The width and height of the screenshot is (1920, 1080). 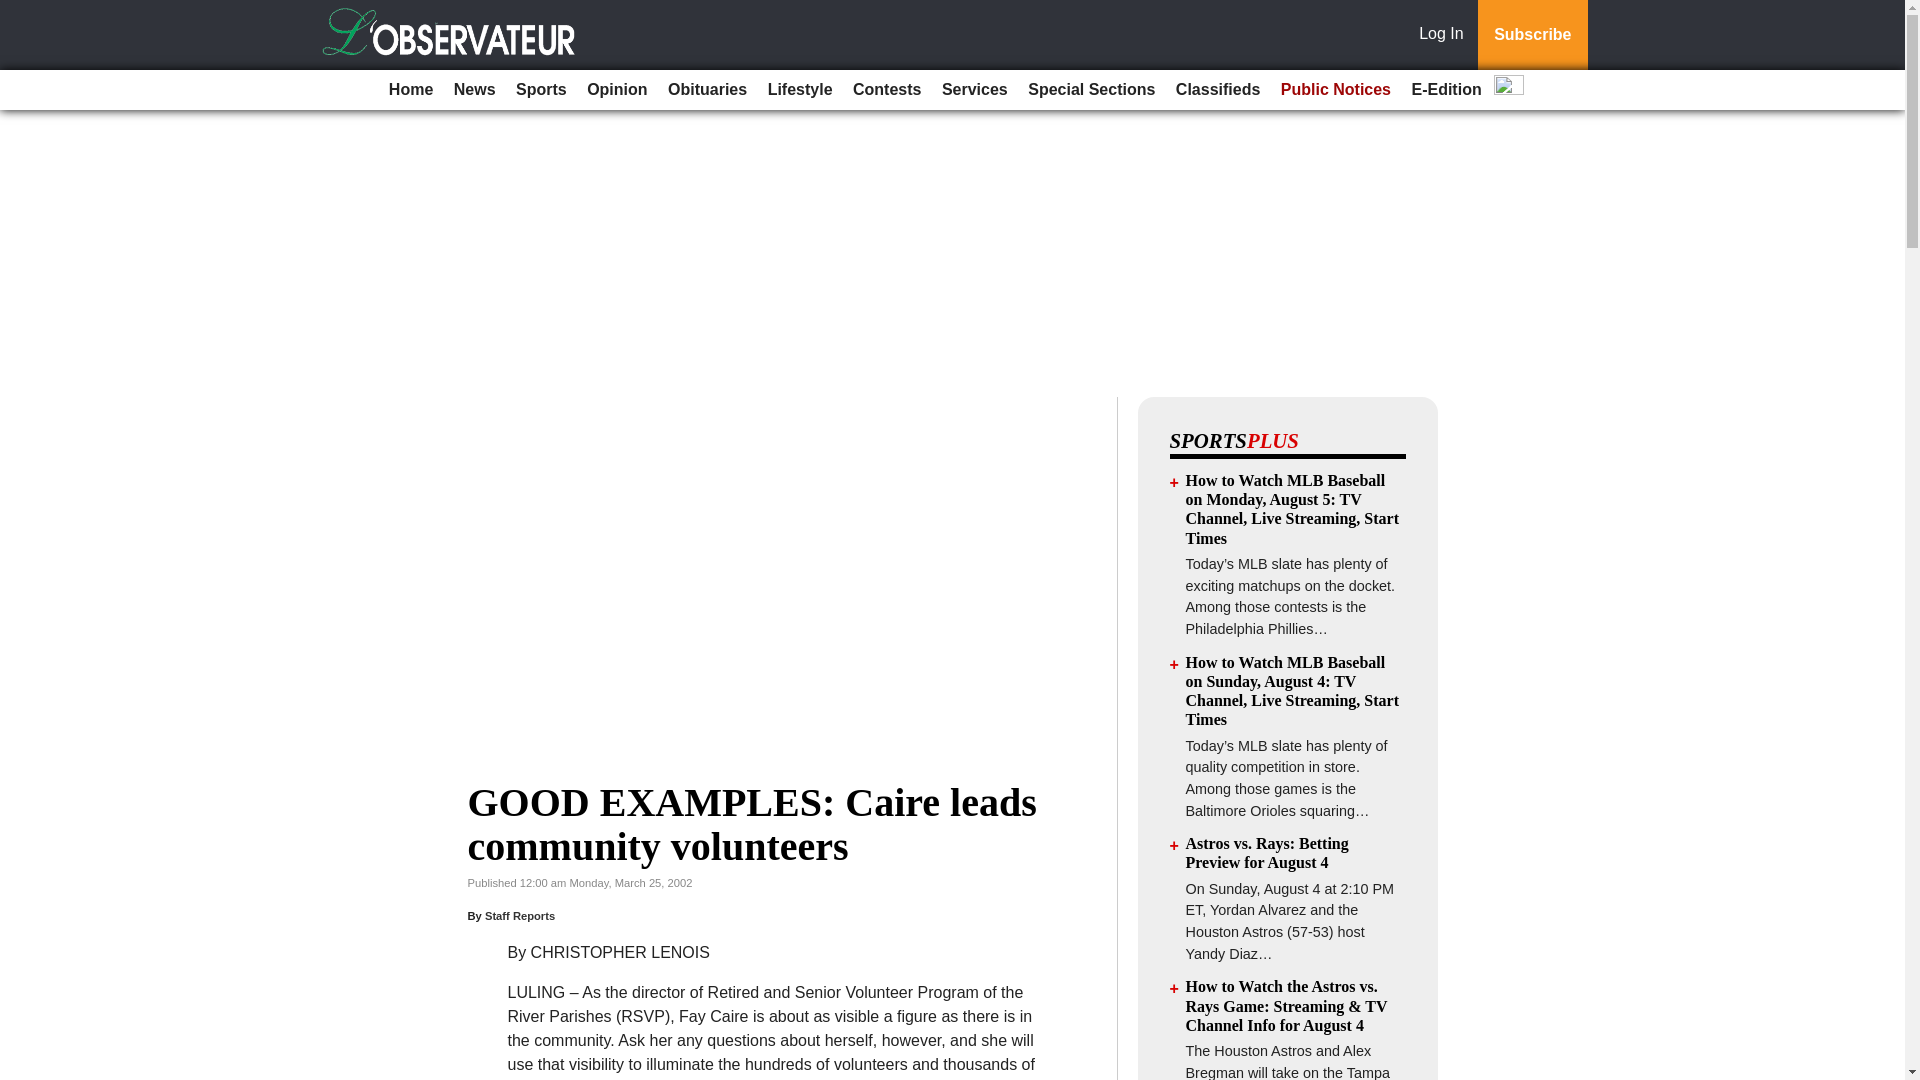 I want to click on Log In, so click(x=1445, y=35).